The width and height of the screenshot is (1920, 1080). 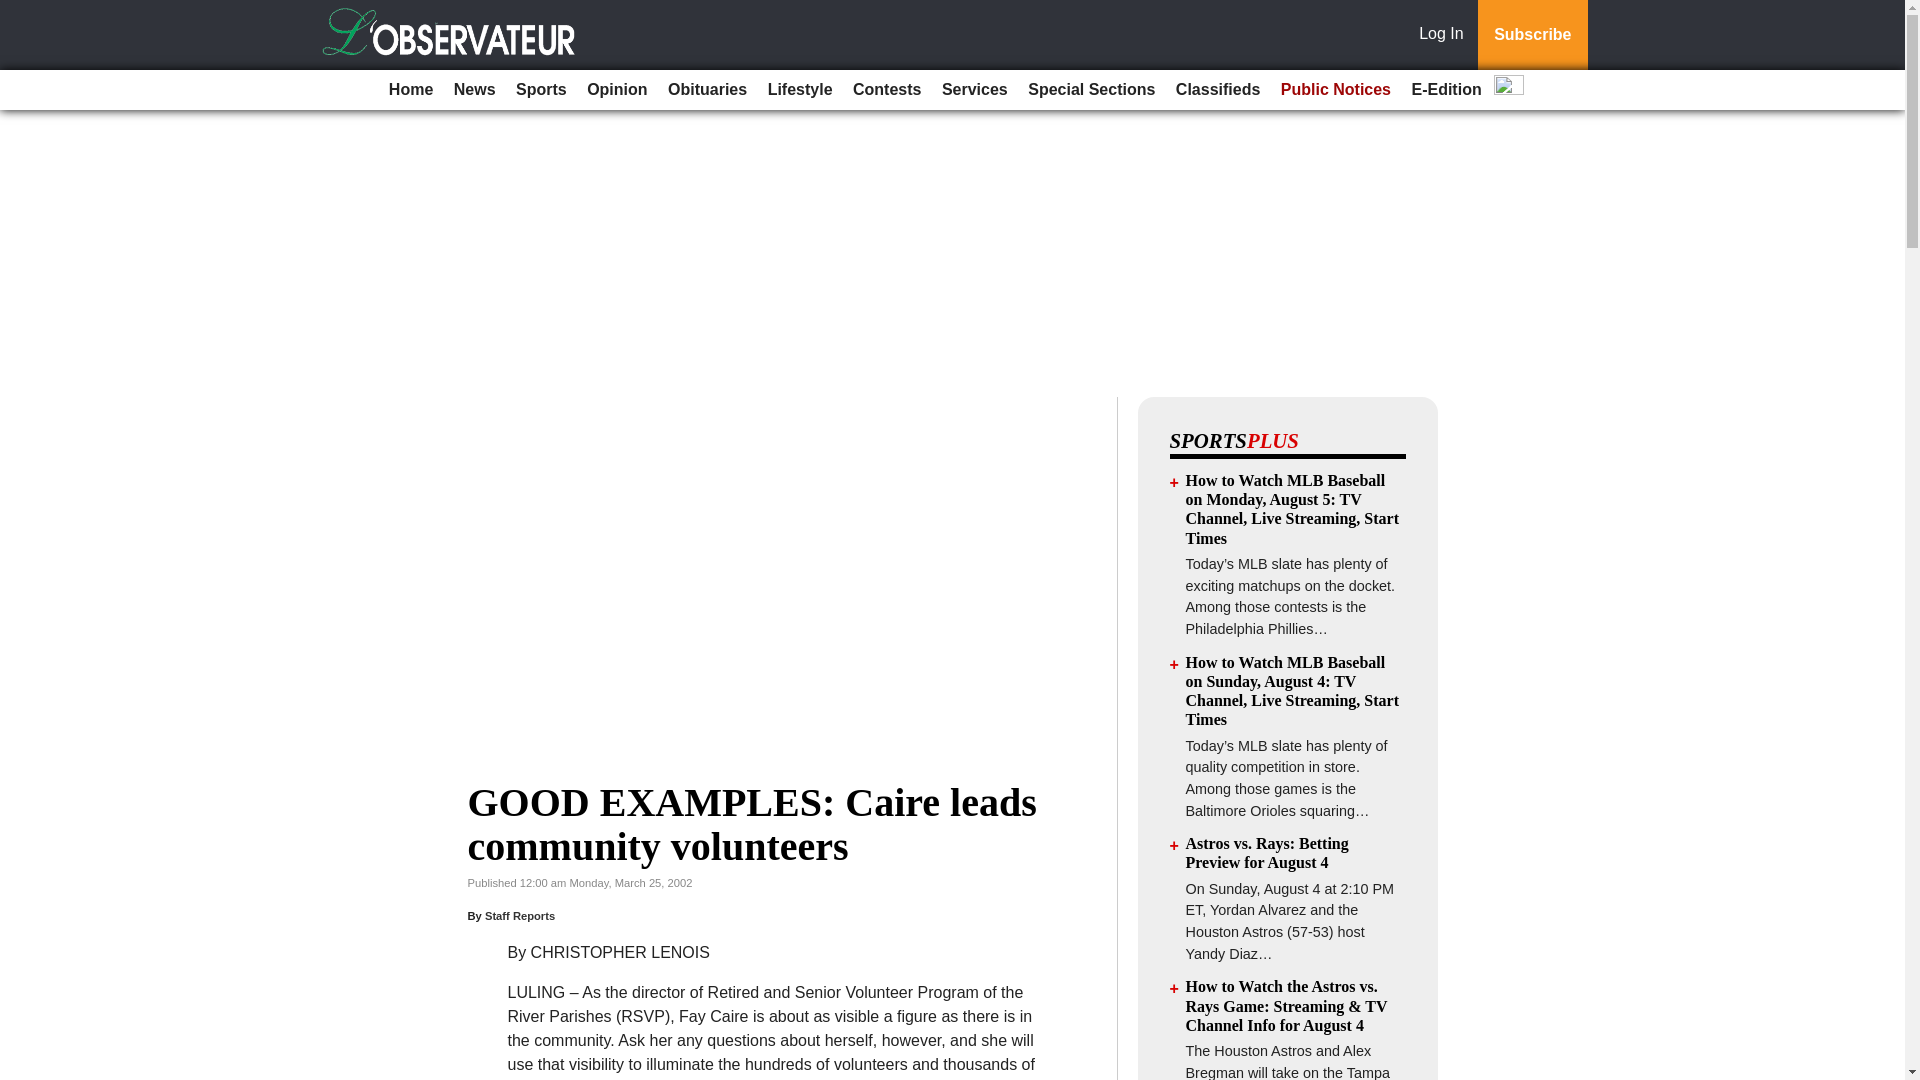 I want to click on Log In, so click(x=1445, y=35).